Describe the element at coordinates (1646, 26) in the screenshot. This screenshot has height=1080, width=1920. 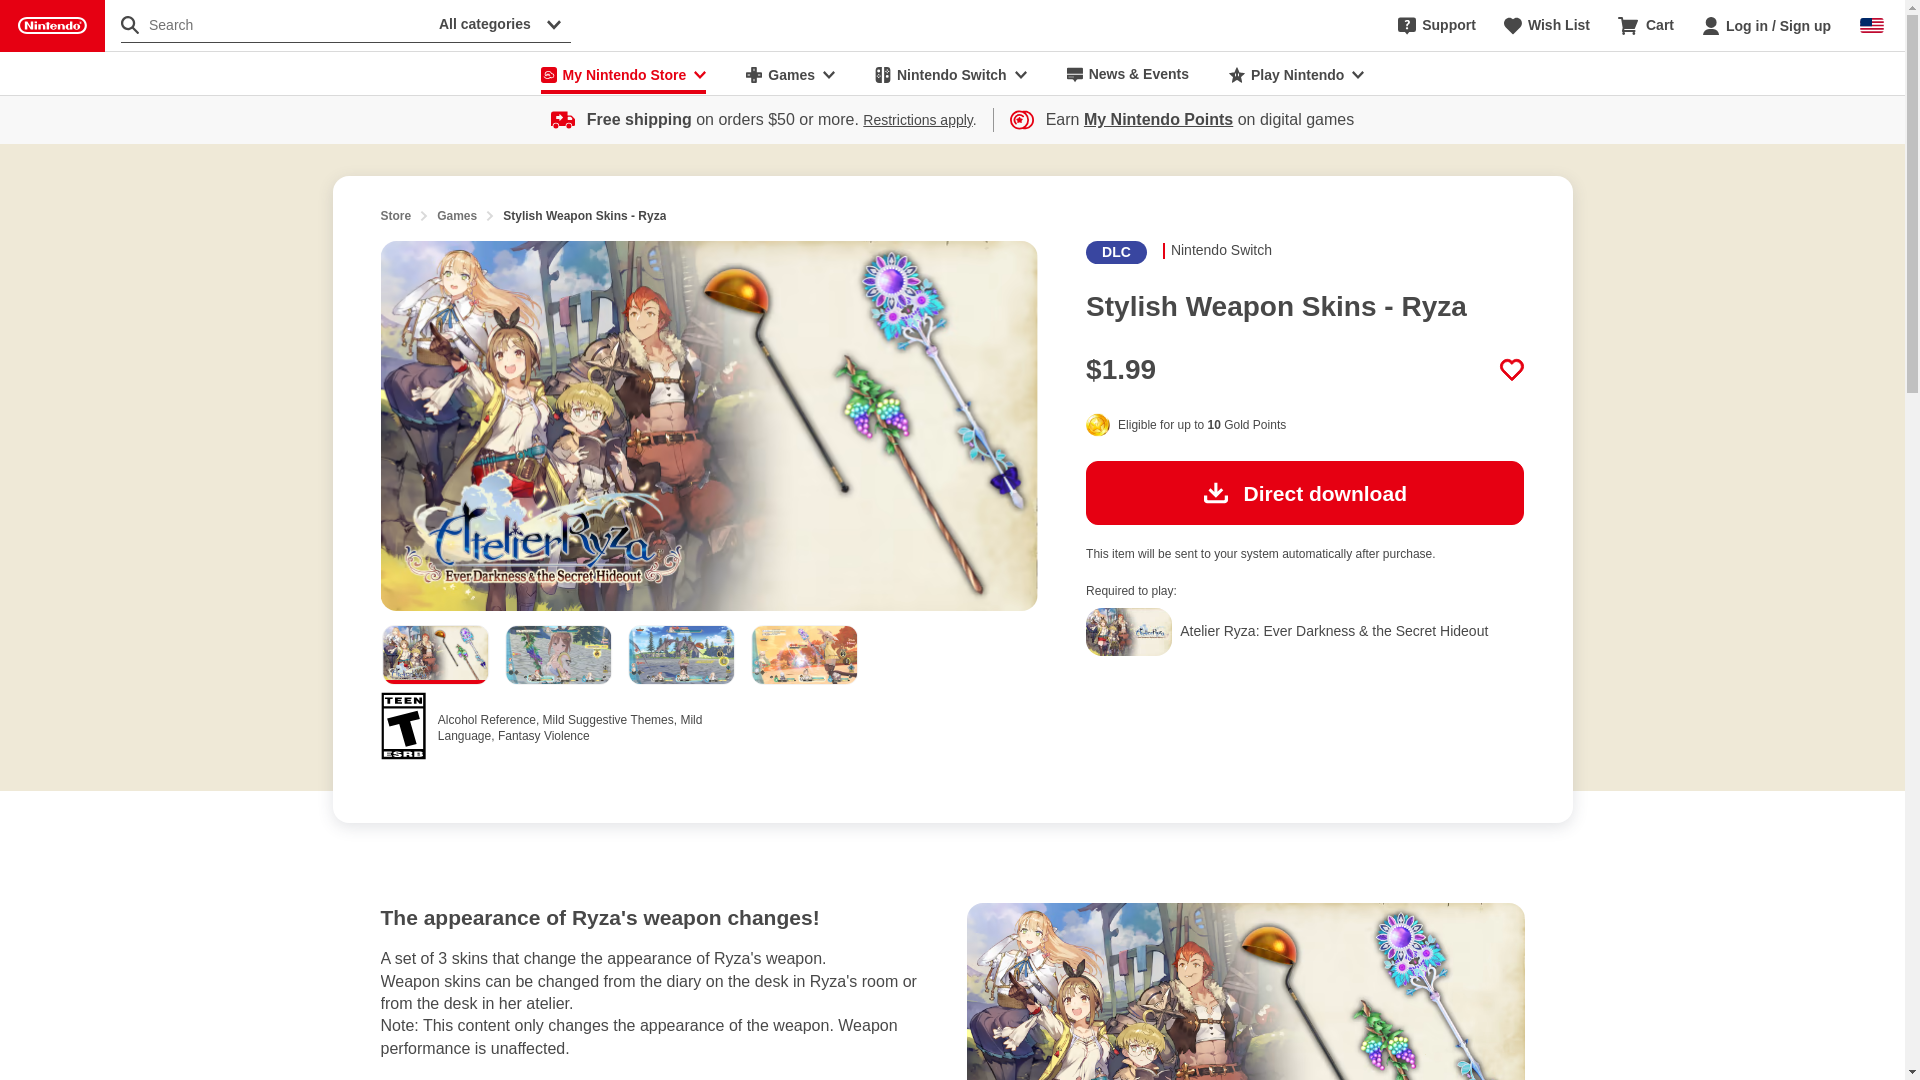
I see `Cart` at that location.